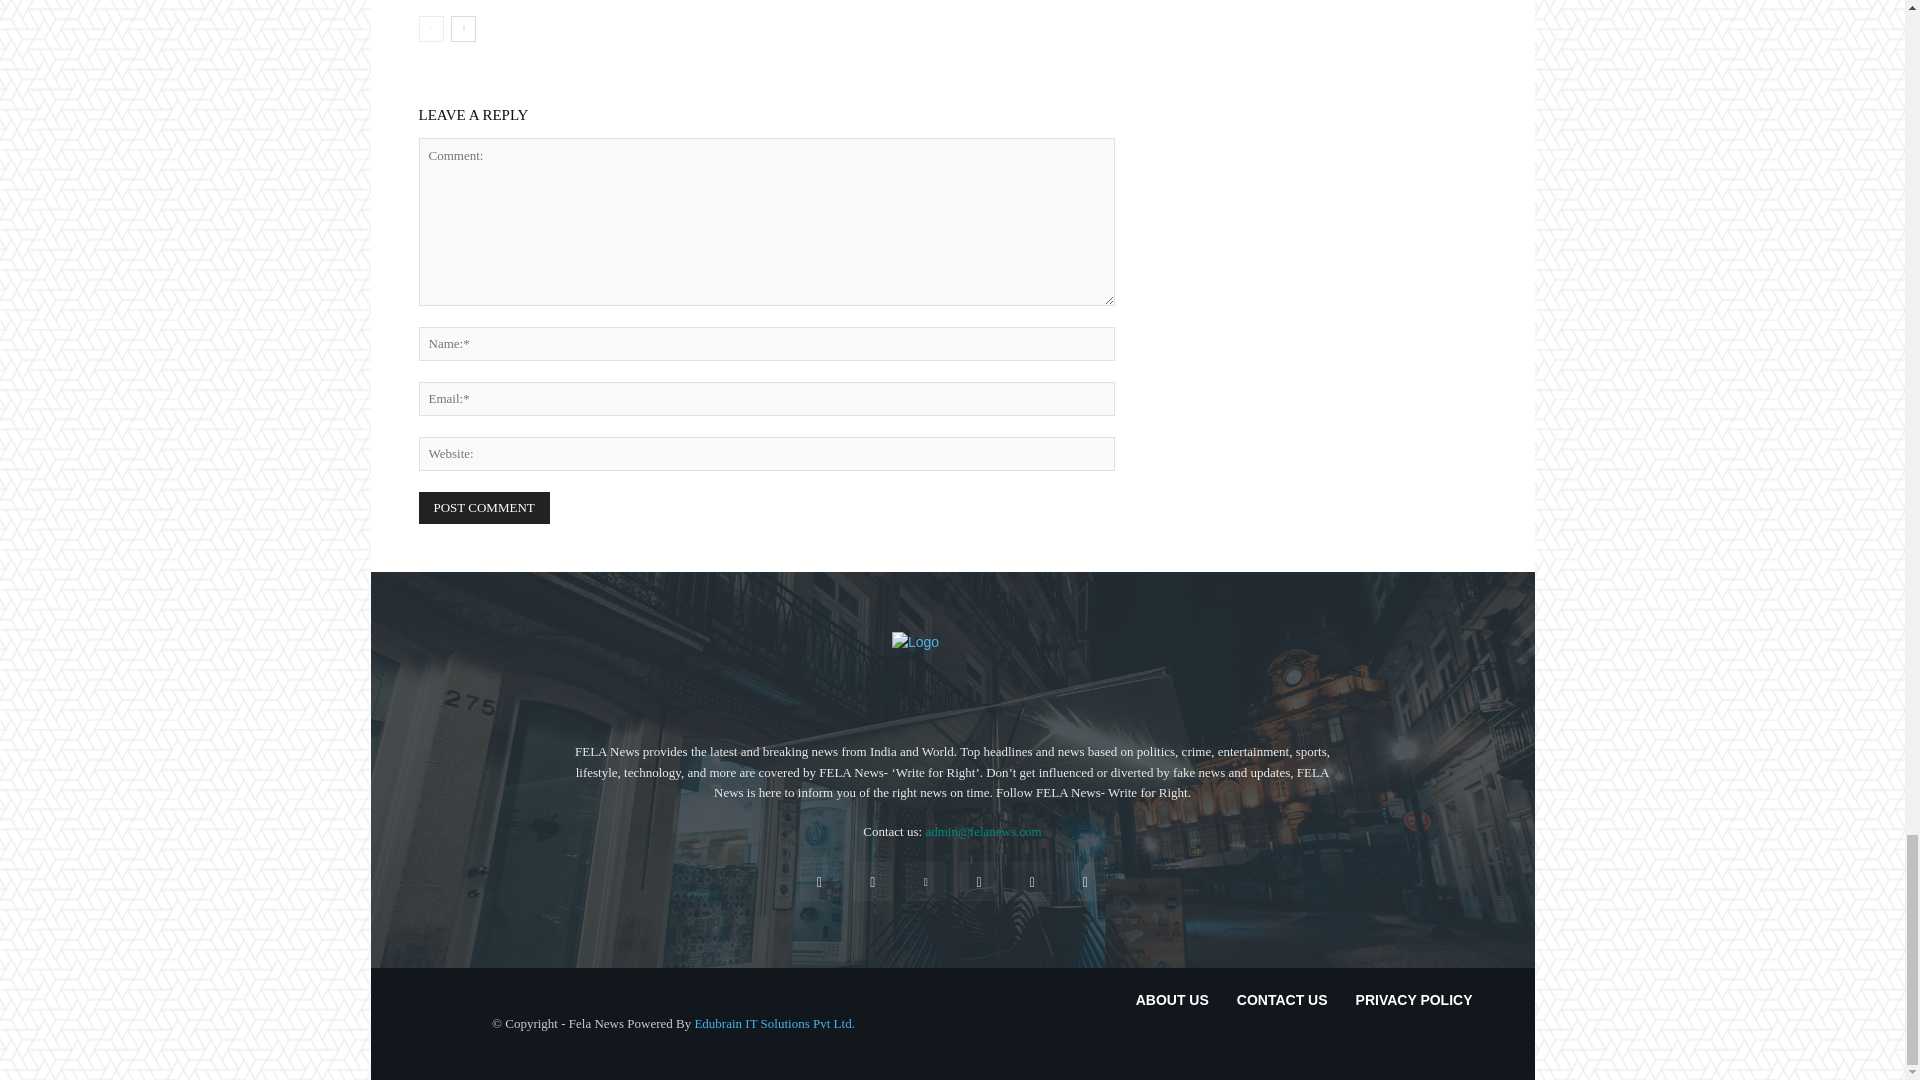  I want to click on Post Comment, so click(484, 508).